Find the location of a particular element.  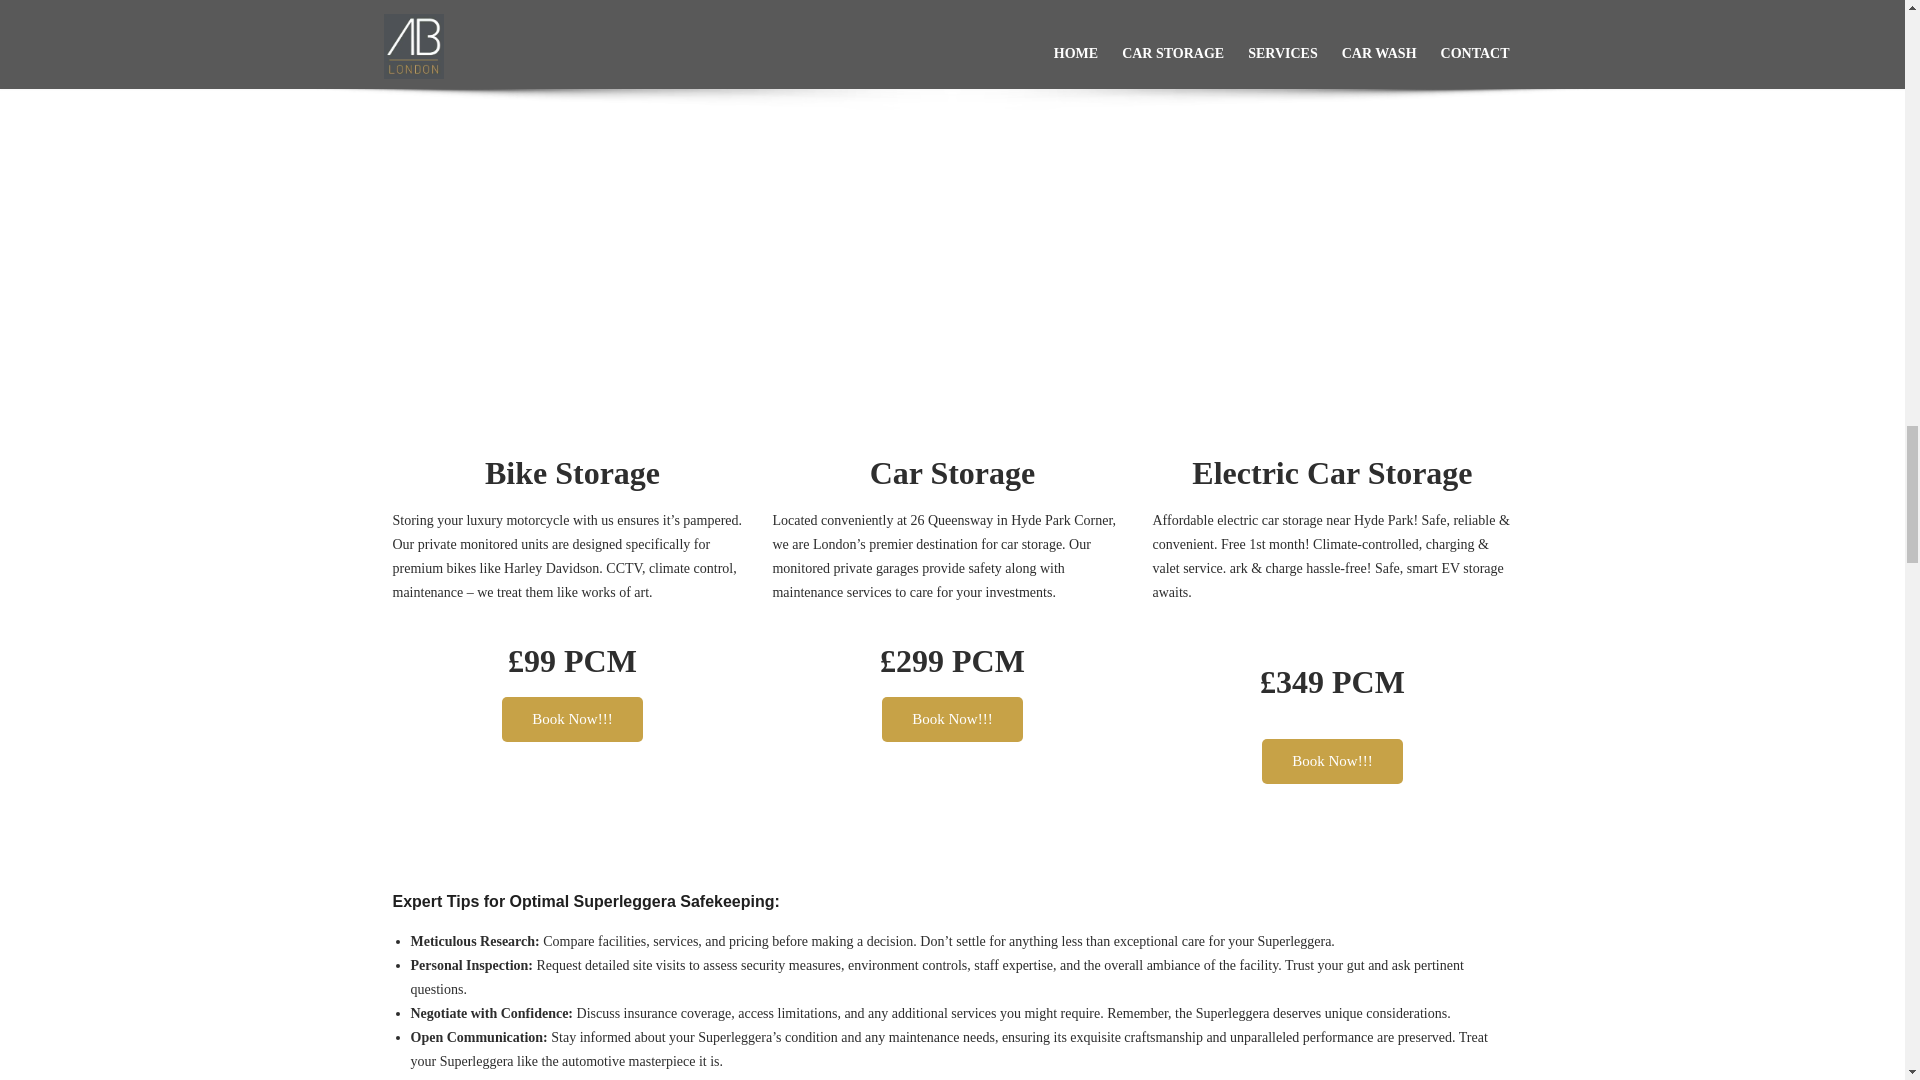

Book Now!!! is located at coordinates (951, 718).